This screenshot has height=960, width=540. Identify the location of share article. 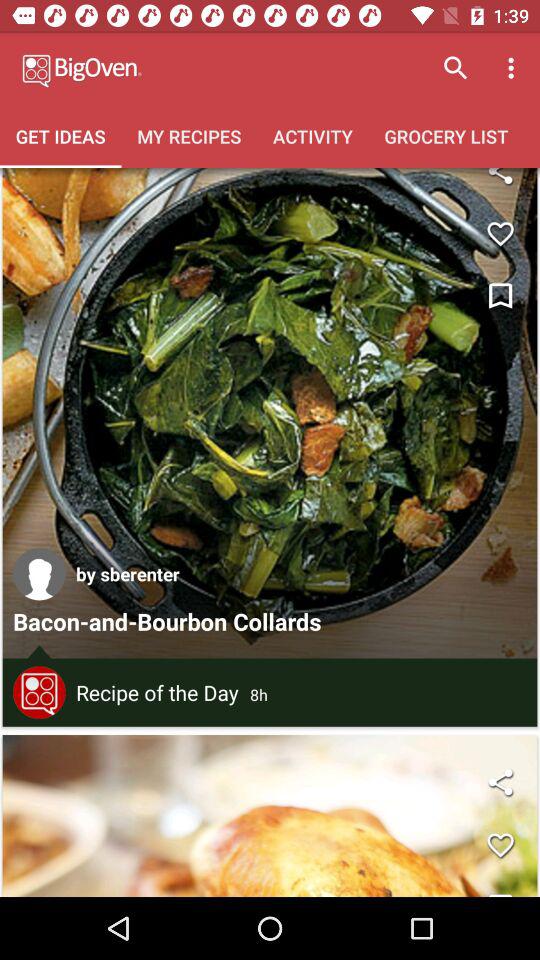
(500, 182).